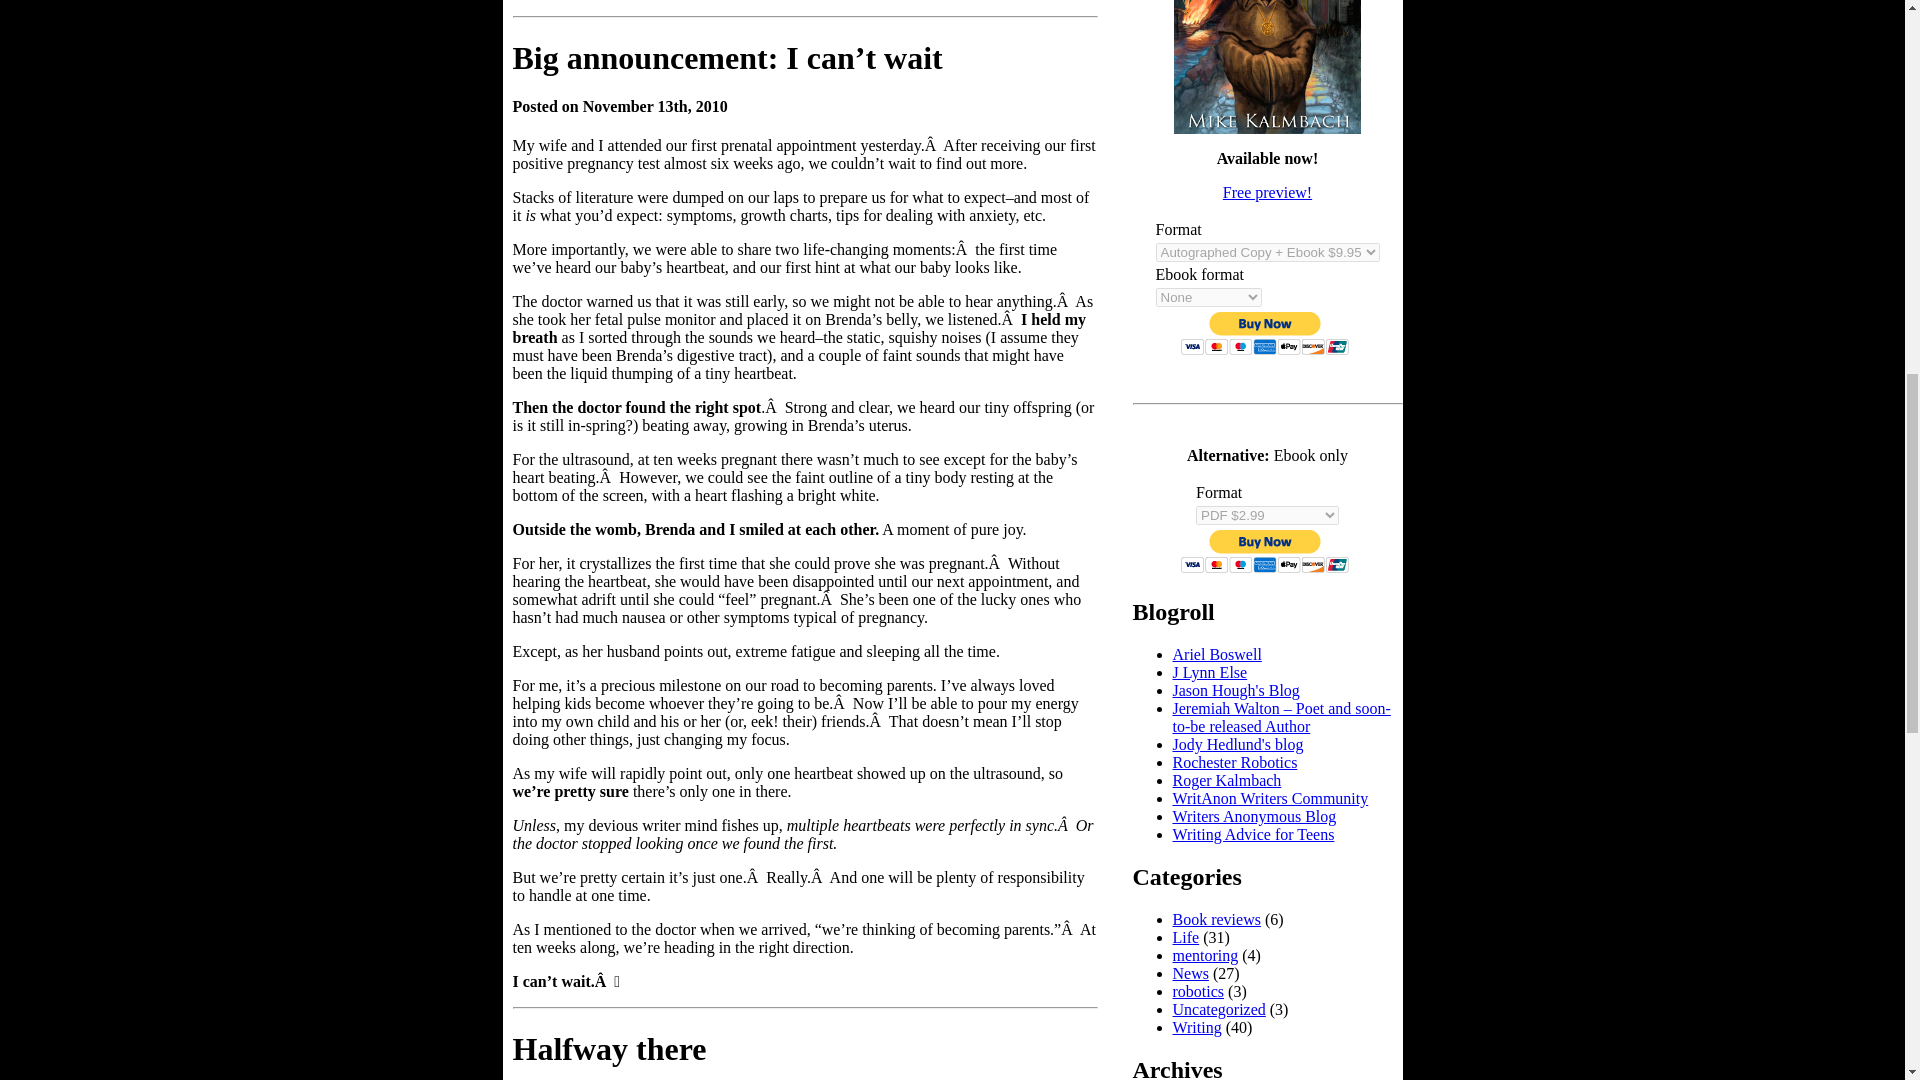  I want to click on Writers Community, so click(1269, 798).